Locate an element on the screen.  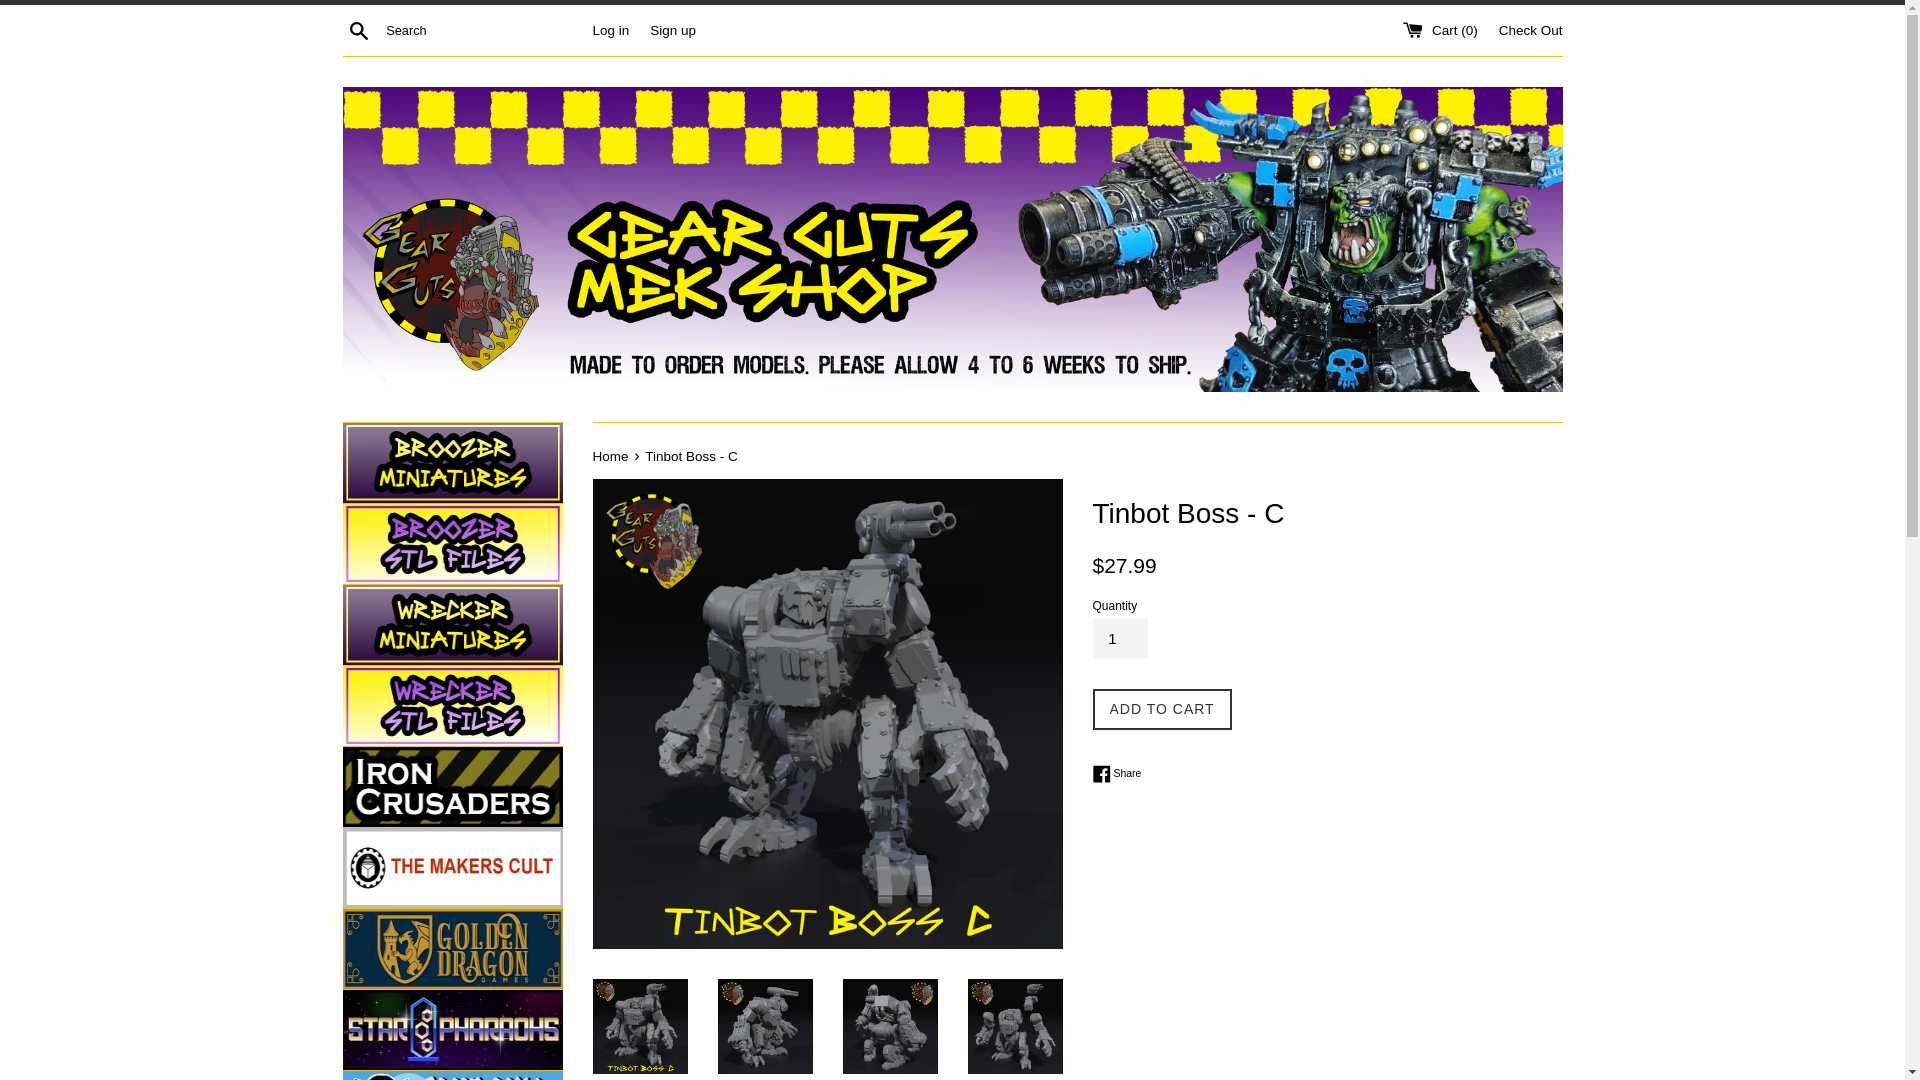
The Makers Cult is located at coordinates (452, 1030).